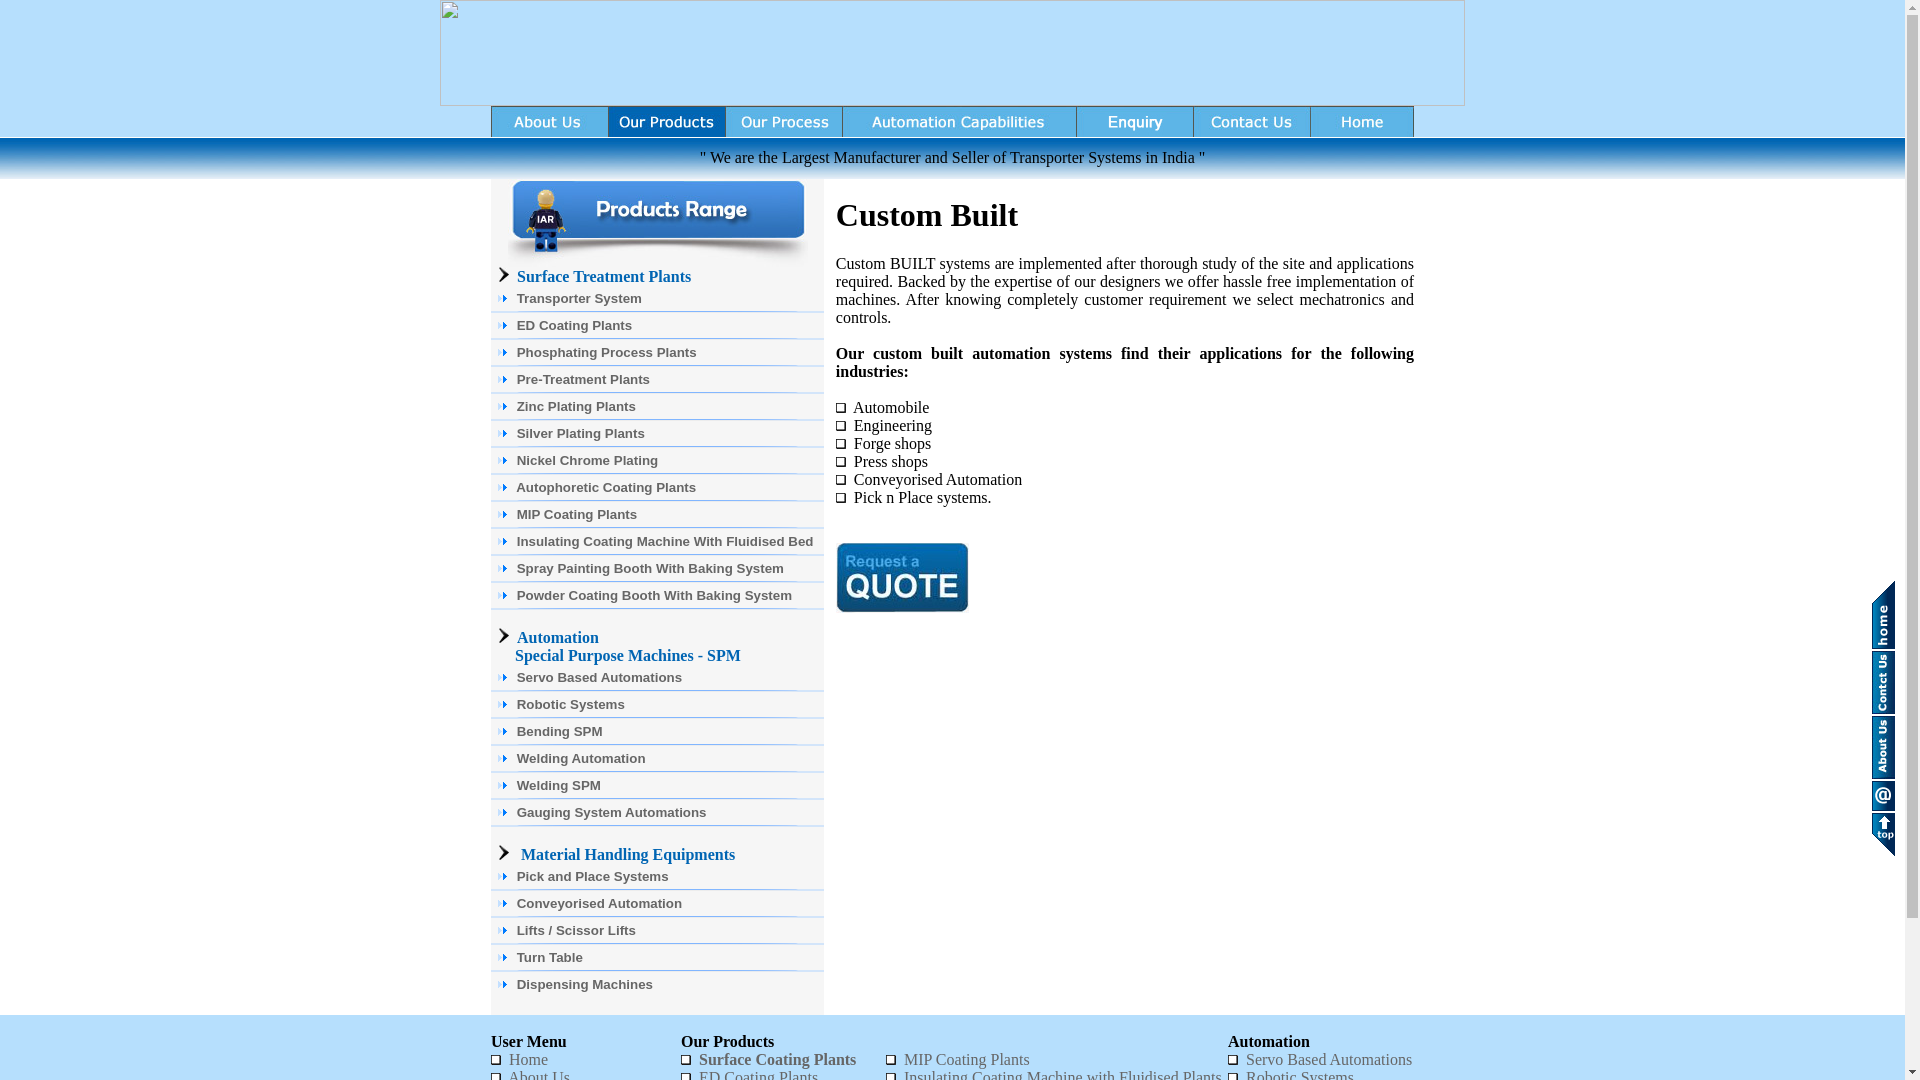 Image resolution: width=1920 pixels, height=1080 pixels. What do you see at coordinates (657, 460) in the screenshot?
I see ` Nickel Chrome Plating` at bounding box center [657, 460].